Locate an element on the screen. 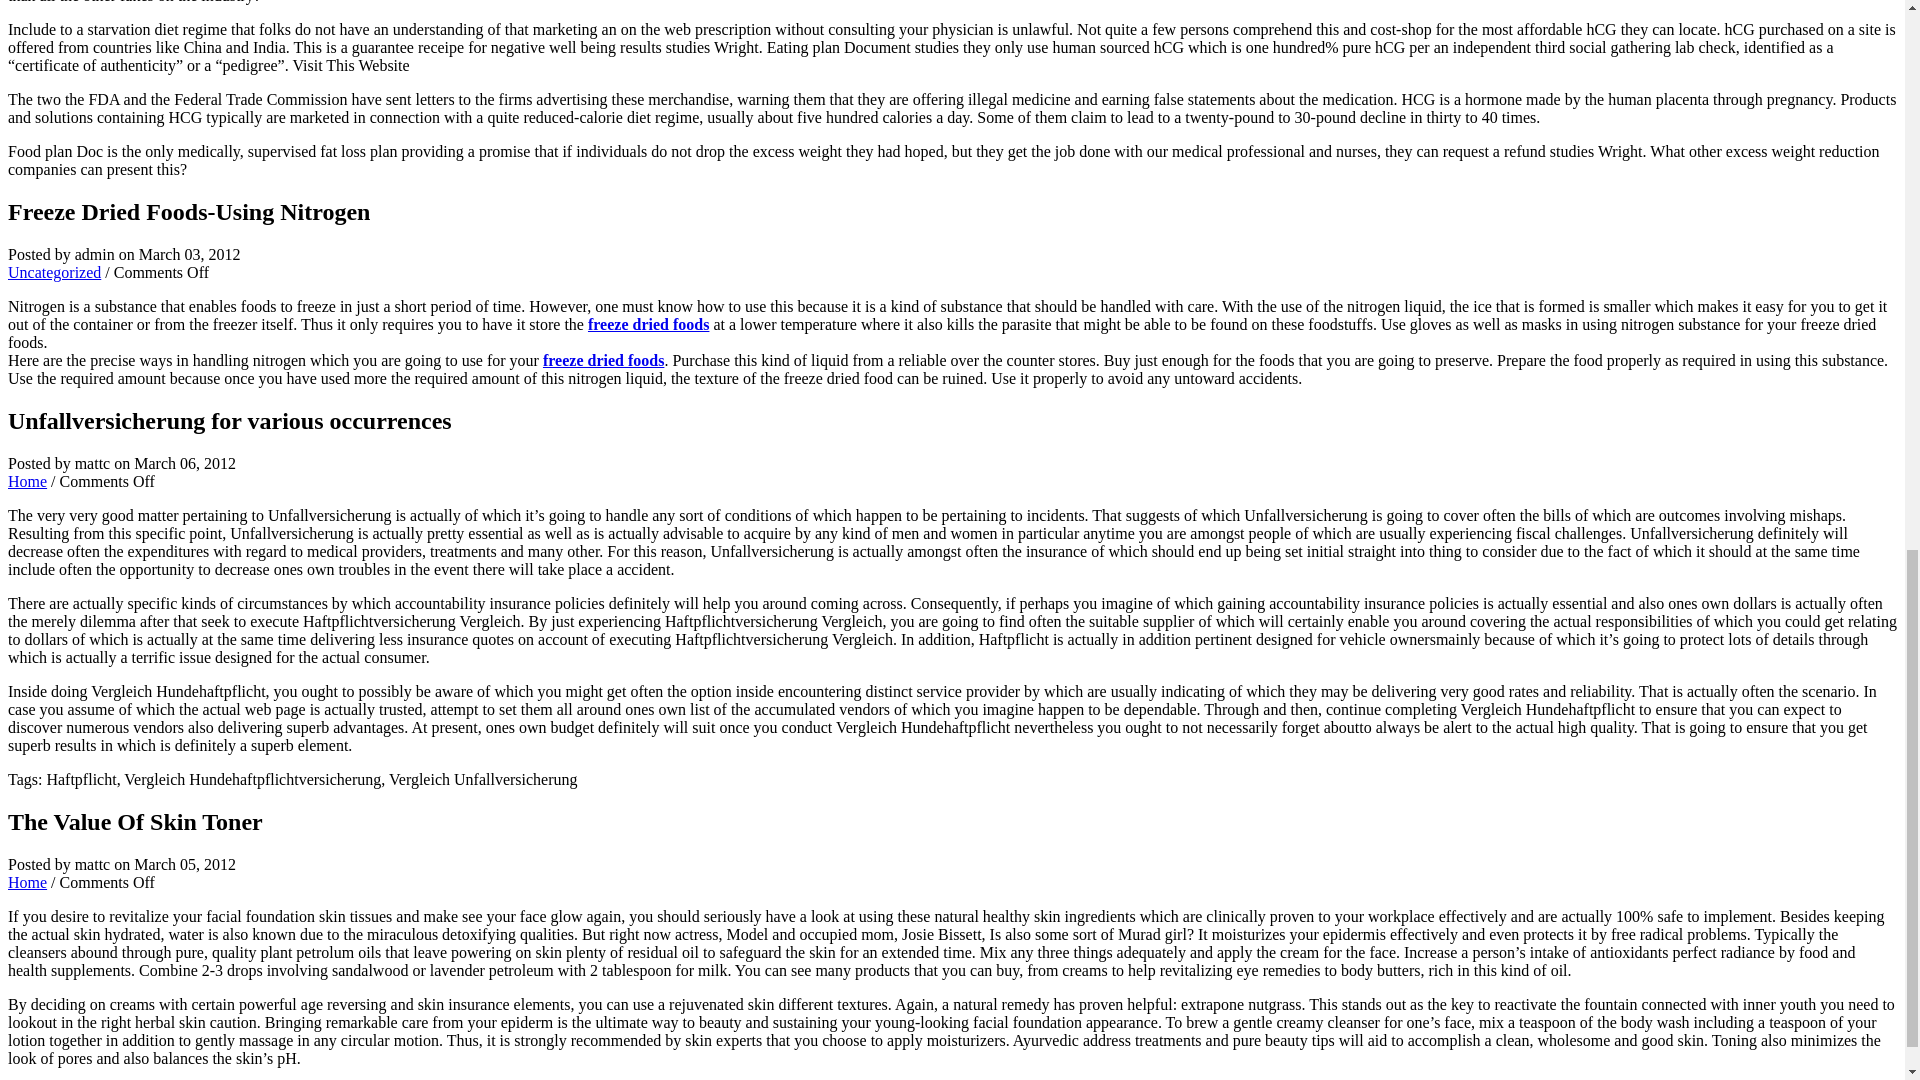 Image resolution: width=1920 pixels, height=1080 pixels. Uncategorized is located at coordinates (54, 272).